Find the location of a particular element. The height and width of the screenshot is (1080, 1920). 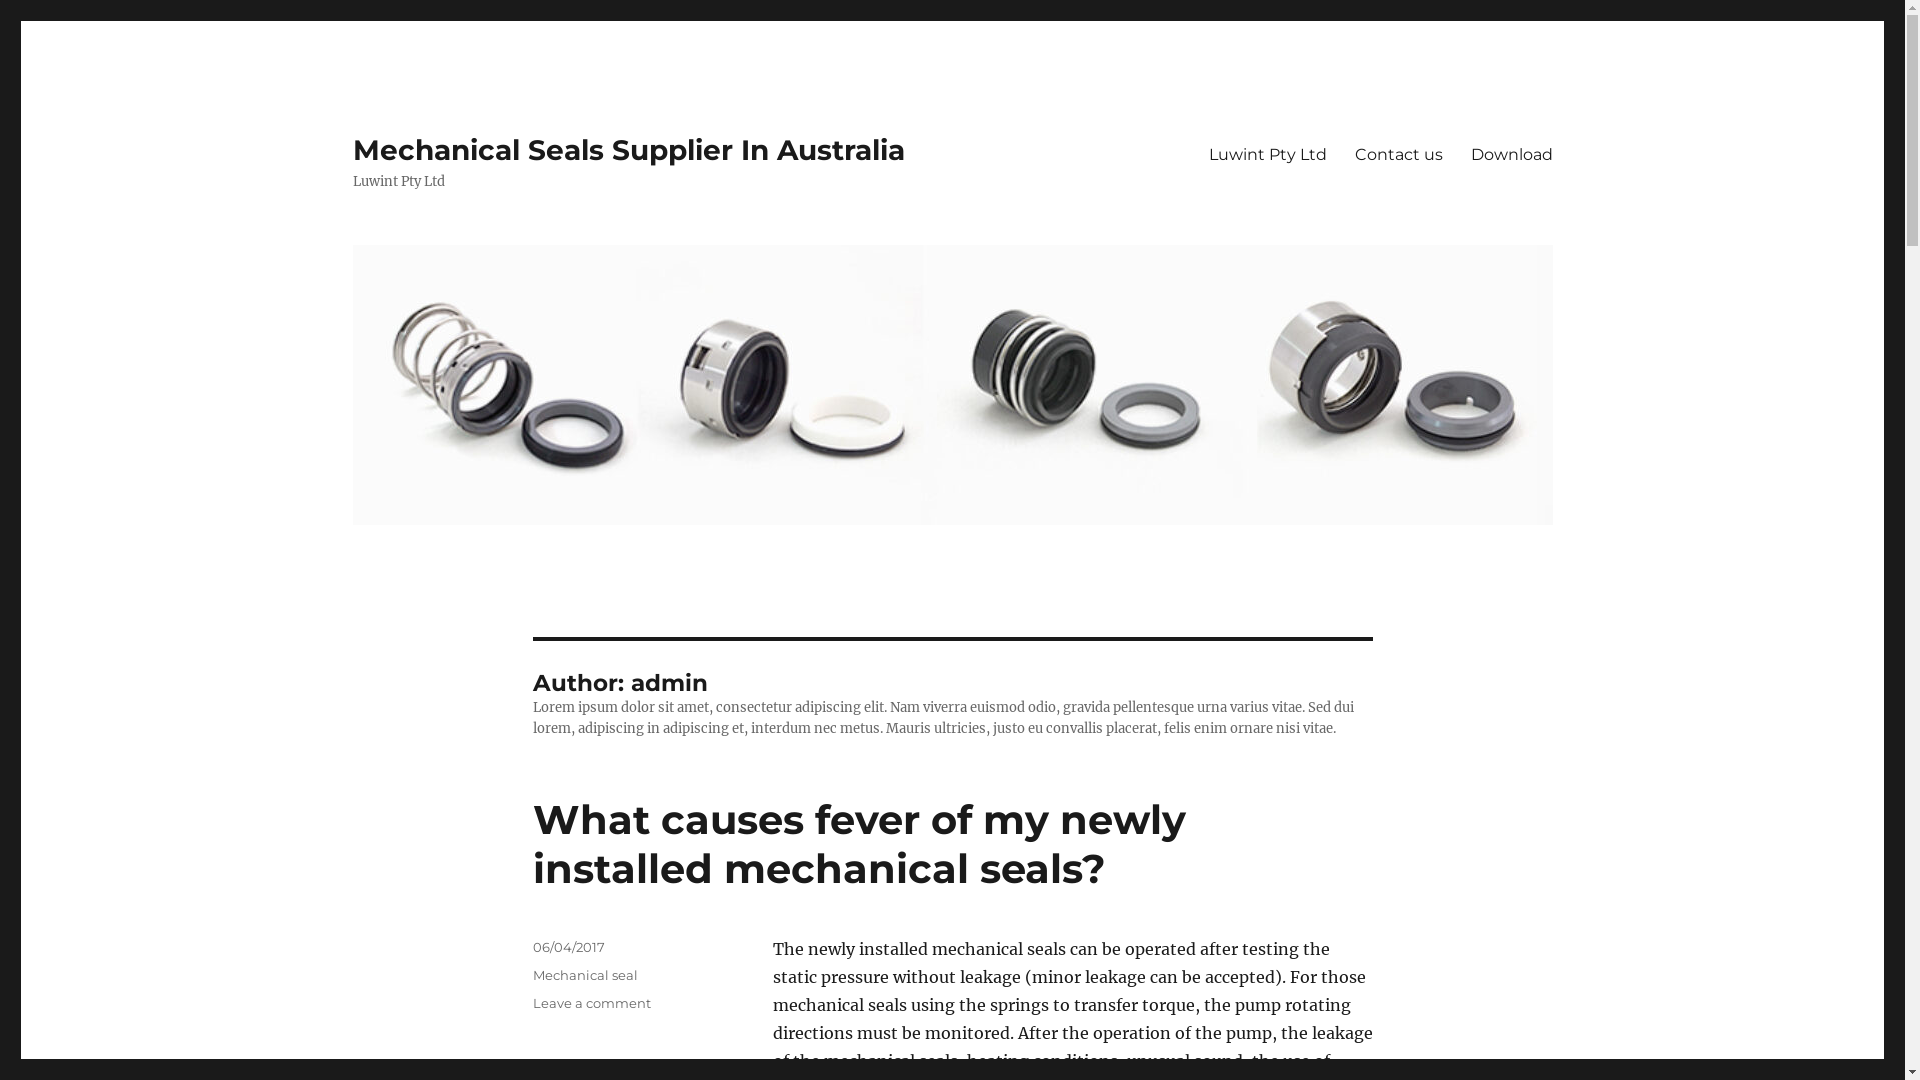

06/04/2017 is located at coordinates (568, 947).